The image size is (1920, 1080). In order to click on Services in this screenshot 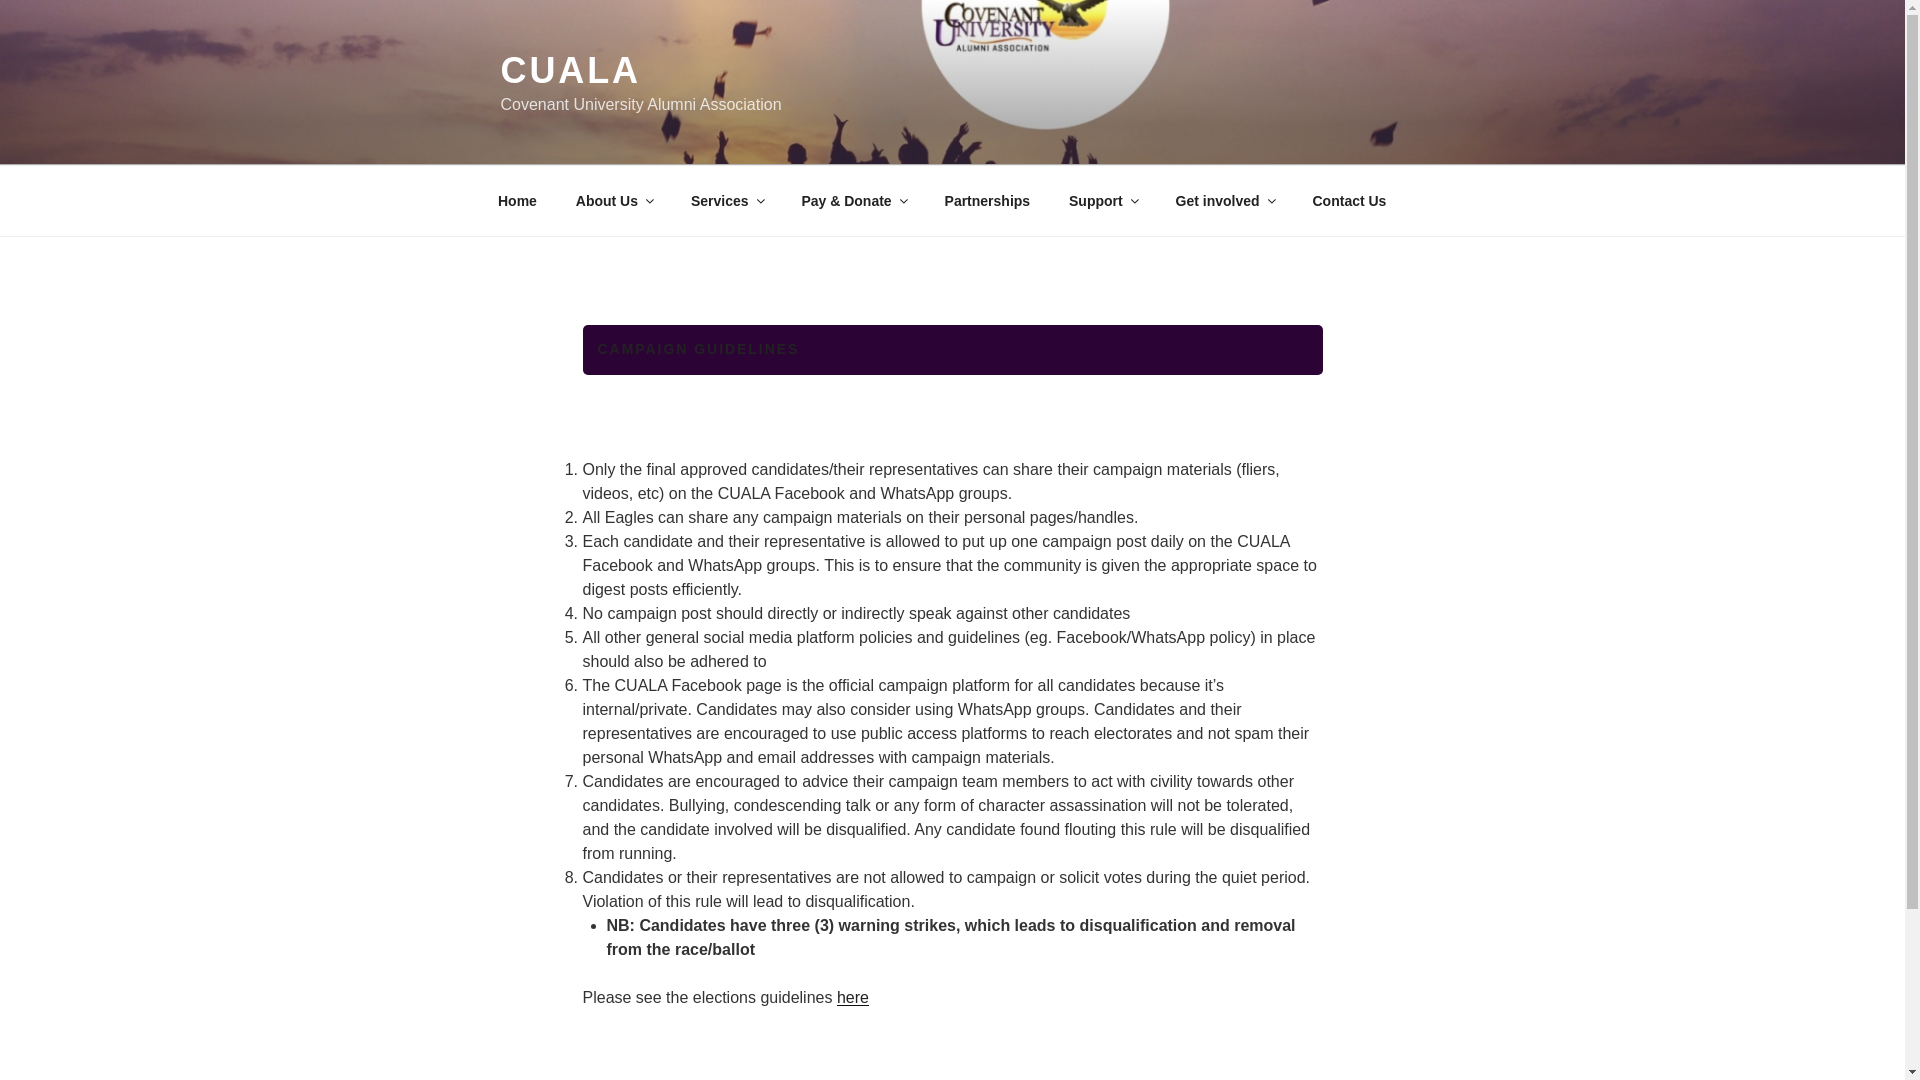, I will do `click(726, 200)`.